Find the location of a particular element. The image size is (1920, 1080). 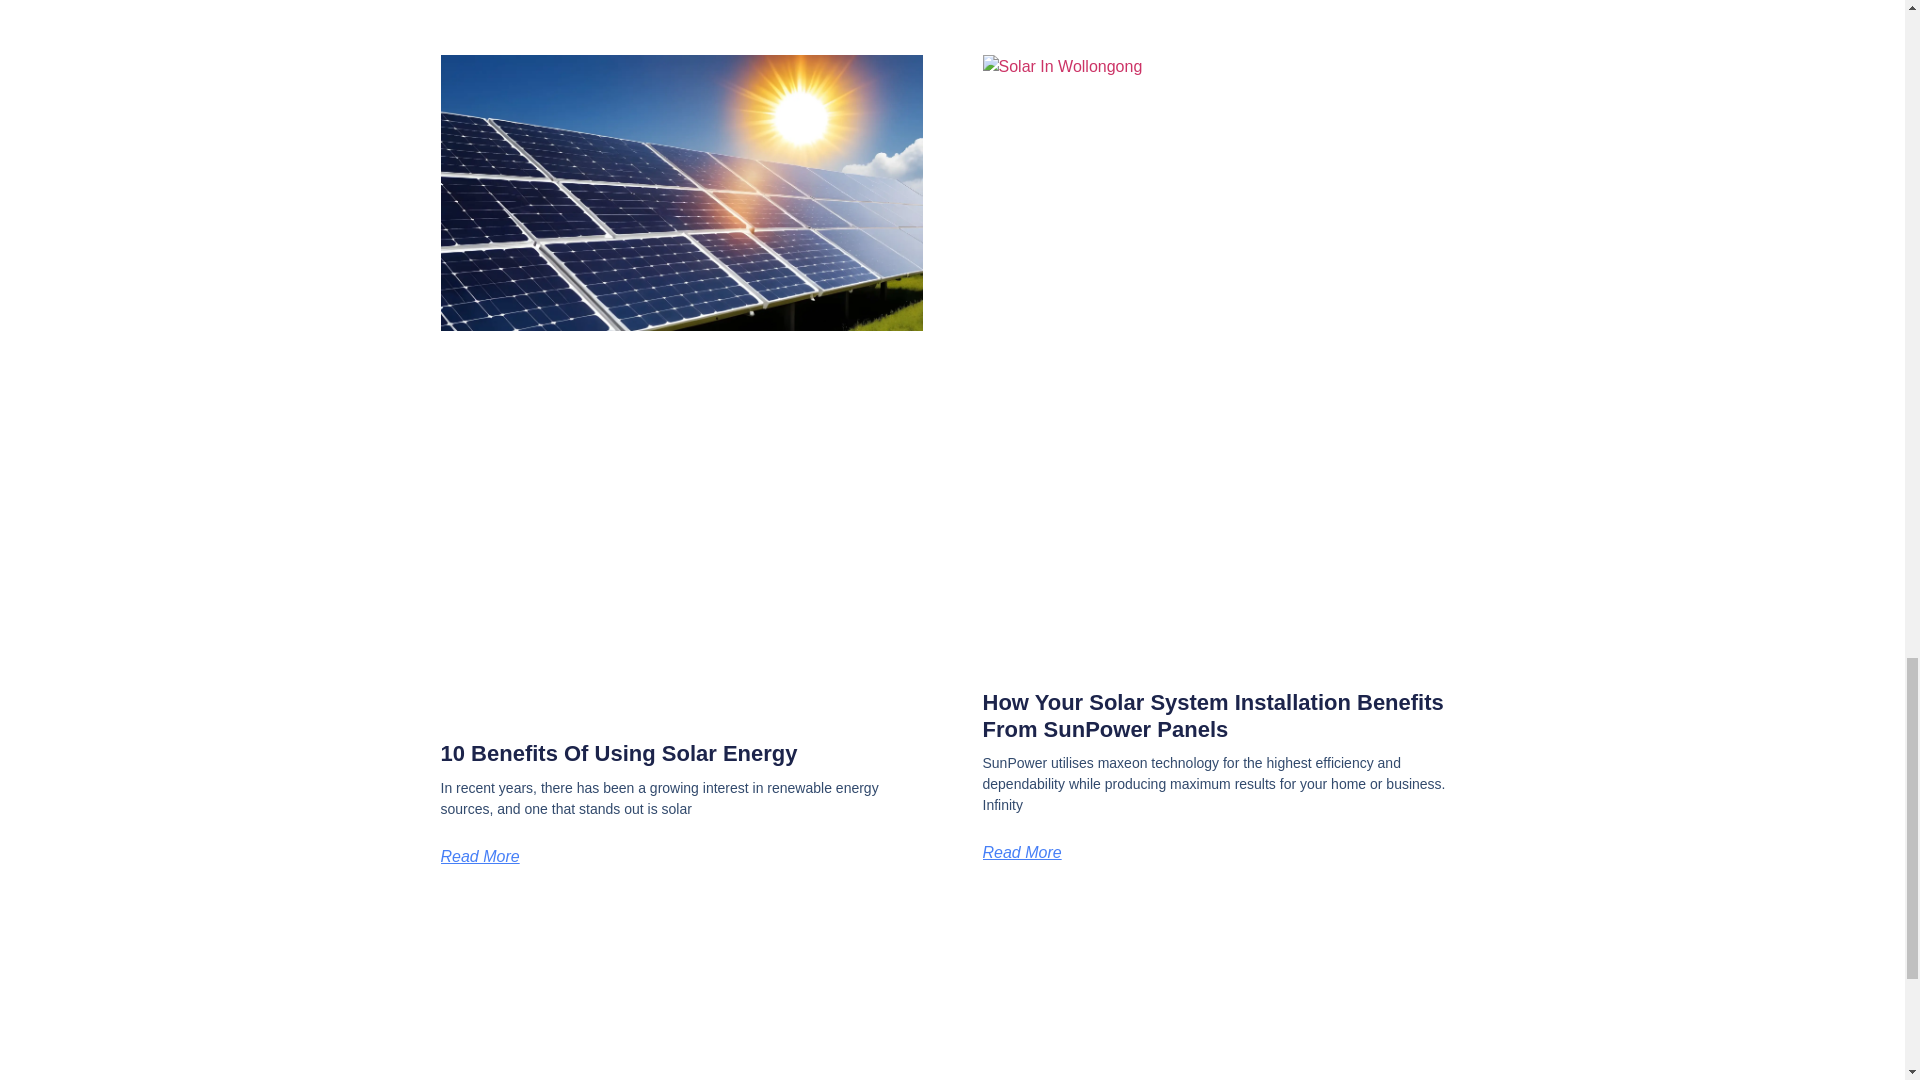

Read More is located at coordinates (1021, 852).